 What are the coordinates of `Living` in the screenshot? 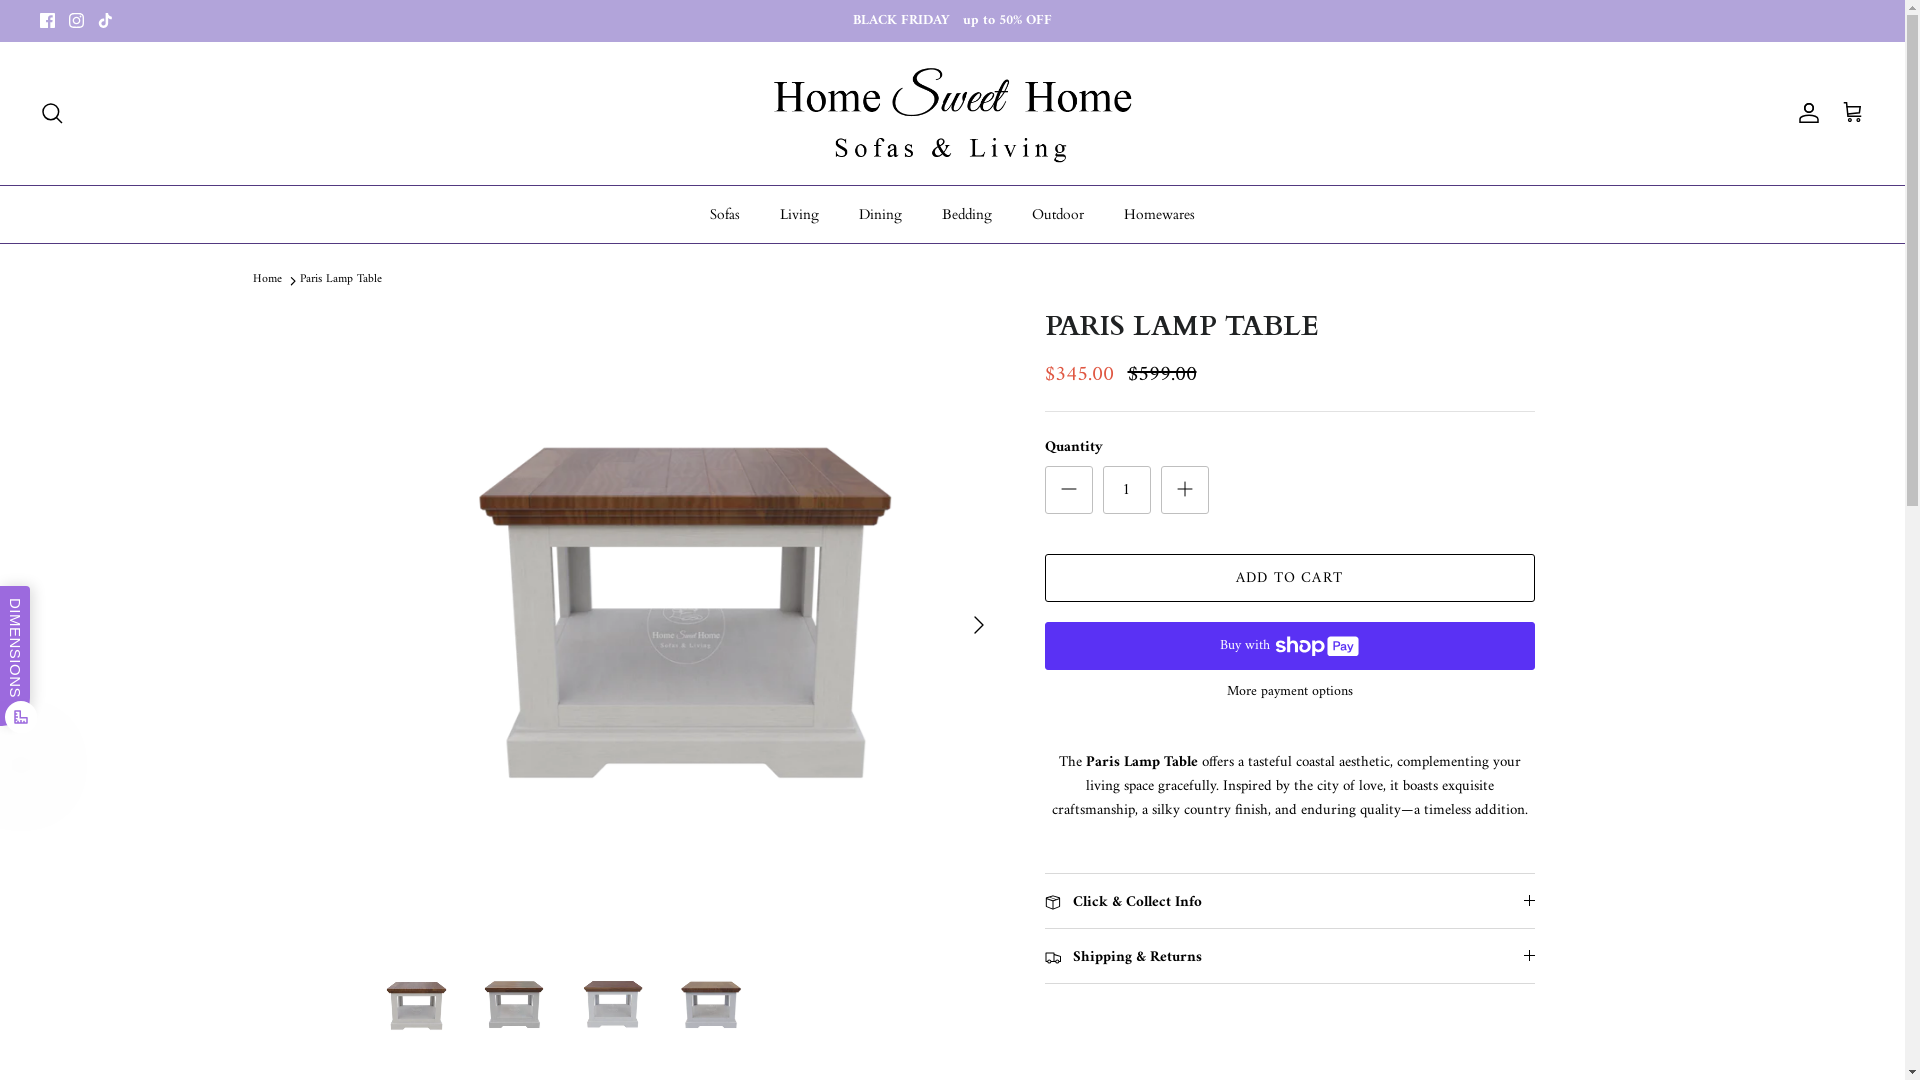 It's located at (800, 214).